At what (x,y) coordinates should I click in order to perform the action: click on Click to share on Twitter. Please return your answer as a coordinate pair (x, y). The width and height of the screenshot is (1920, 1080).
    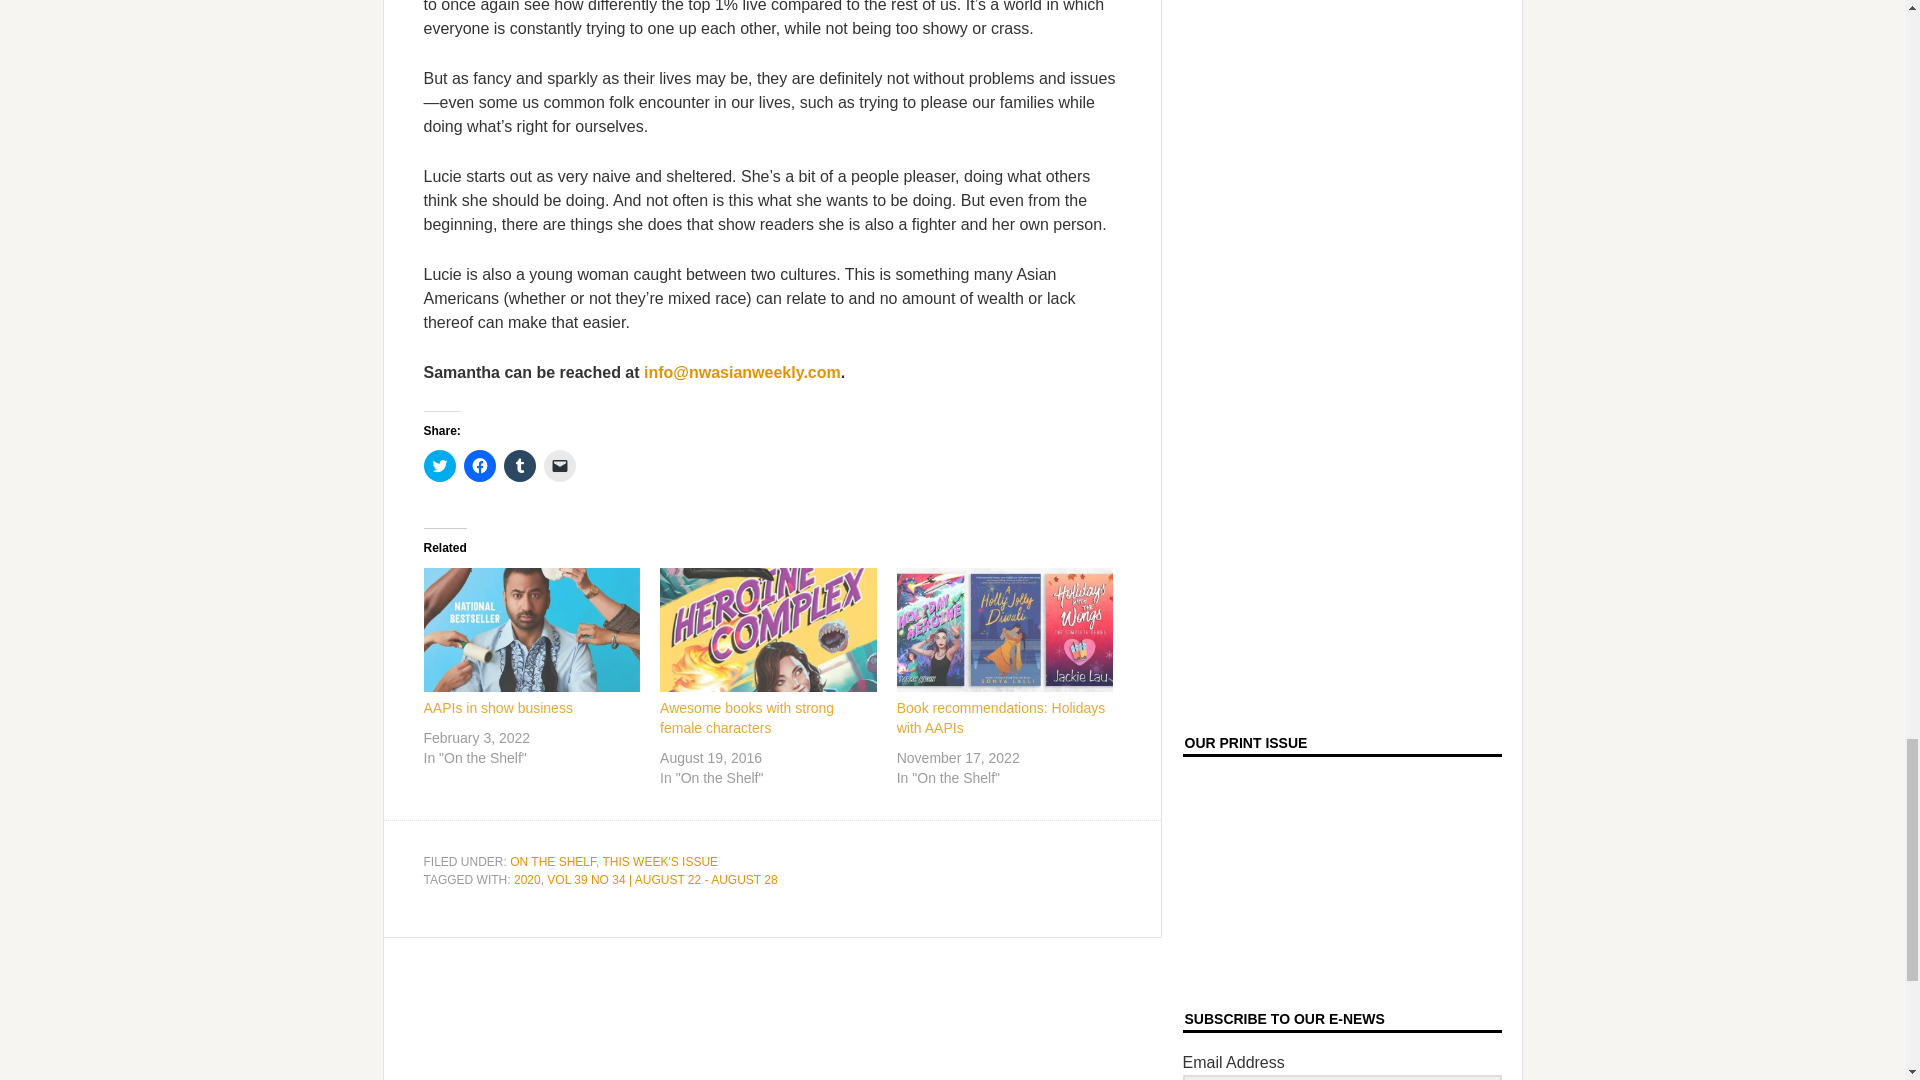
    Looking at the image, I should click on (440, 466).